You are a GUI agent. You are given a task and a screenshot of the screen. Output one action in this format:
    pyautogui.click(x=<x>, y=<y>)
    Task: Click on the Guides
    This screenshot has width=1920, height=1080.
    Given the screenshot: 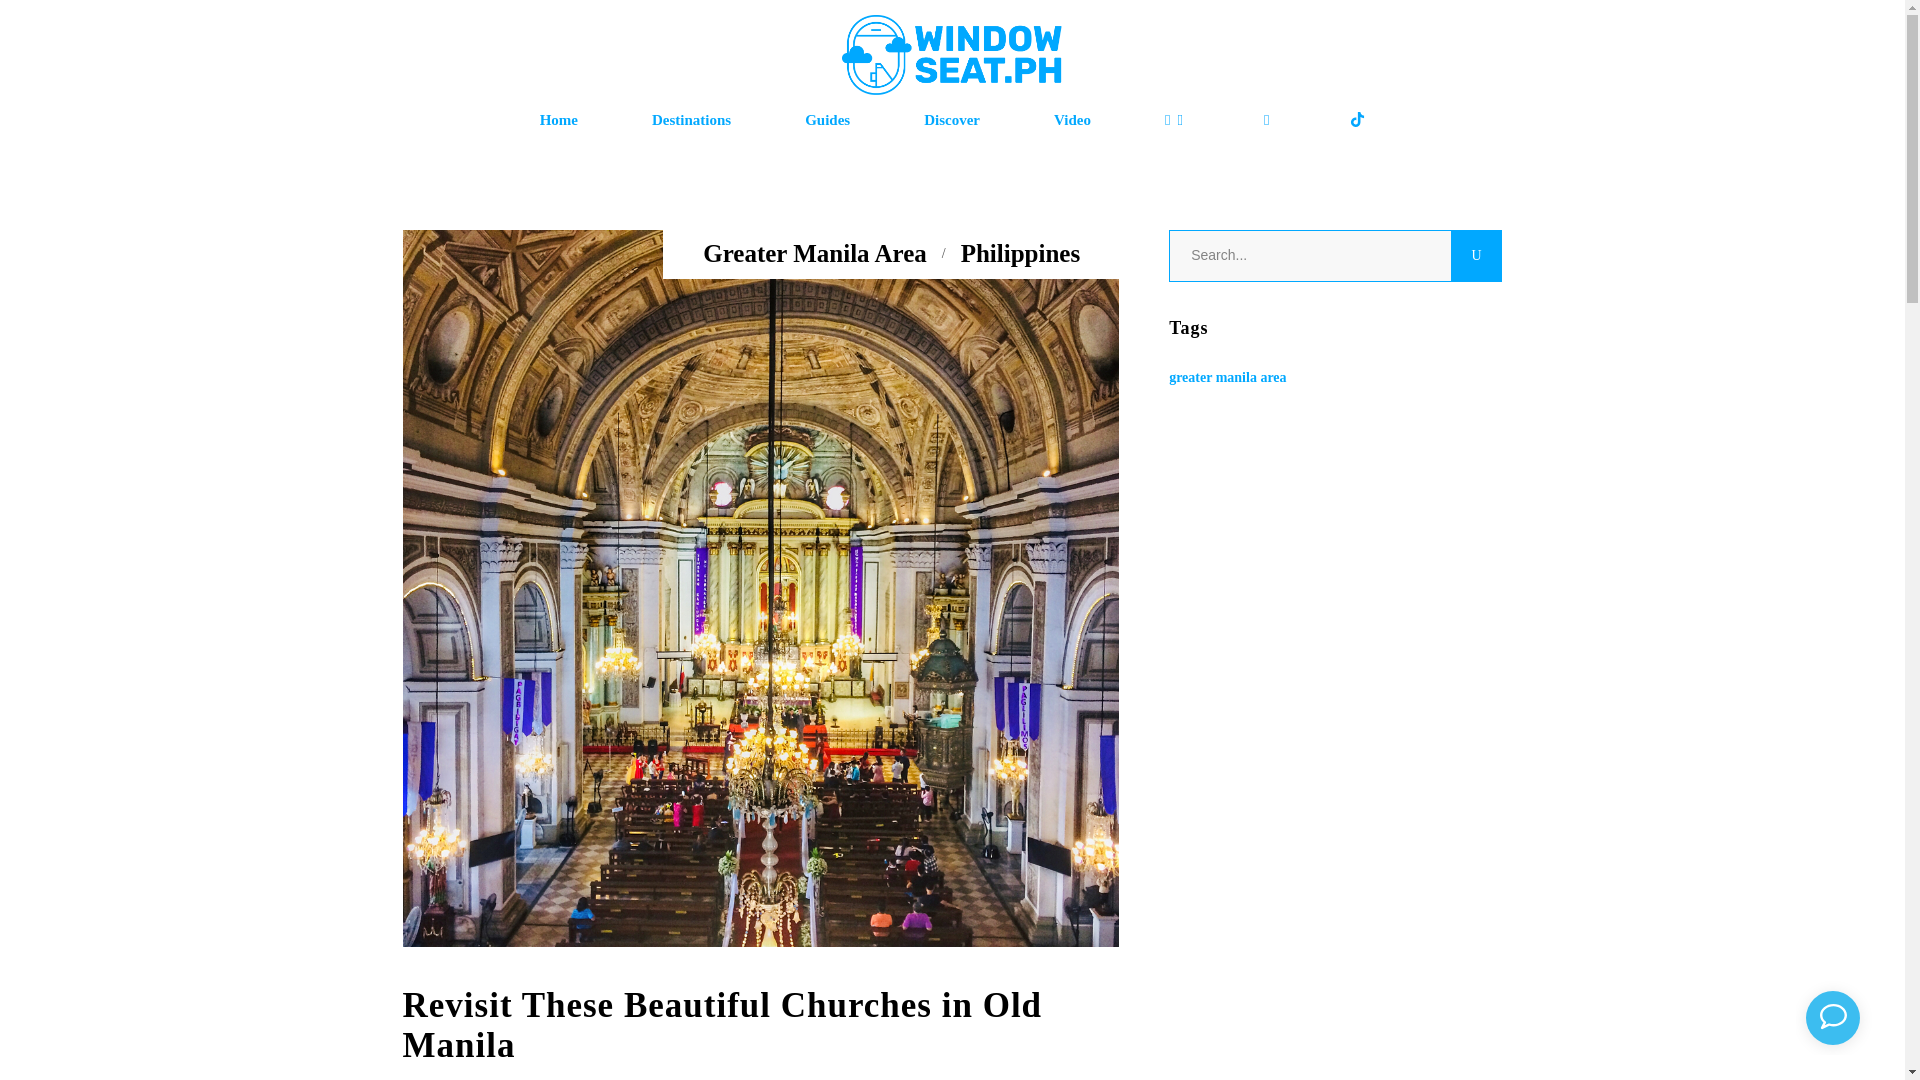 What is the action you would take?
    pyautogui.click(x=828, y=120)
    